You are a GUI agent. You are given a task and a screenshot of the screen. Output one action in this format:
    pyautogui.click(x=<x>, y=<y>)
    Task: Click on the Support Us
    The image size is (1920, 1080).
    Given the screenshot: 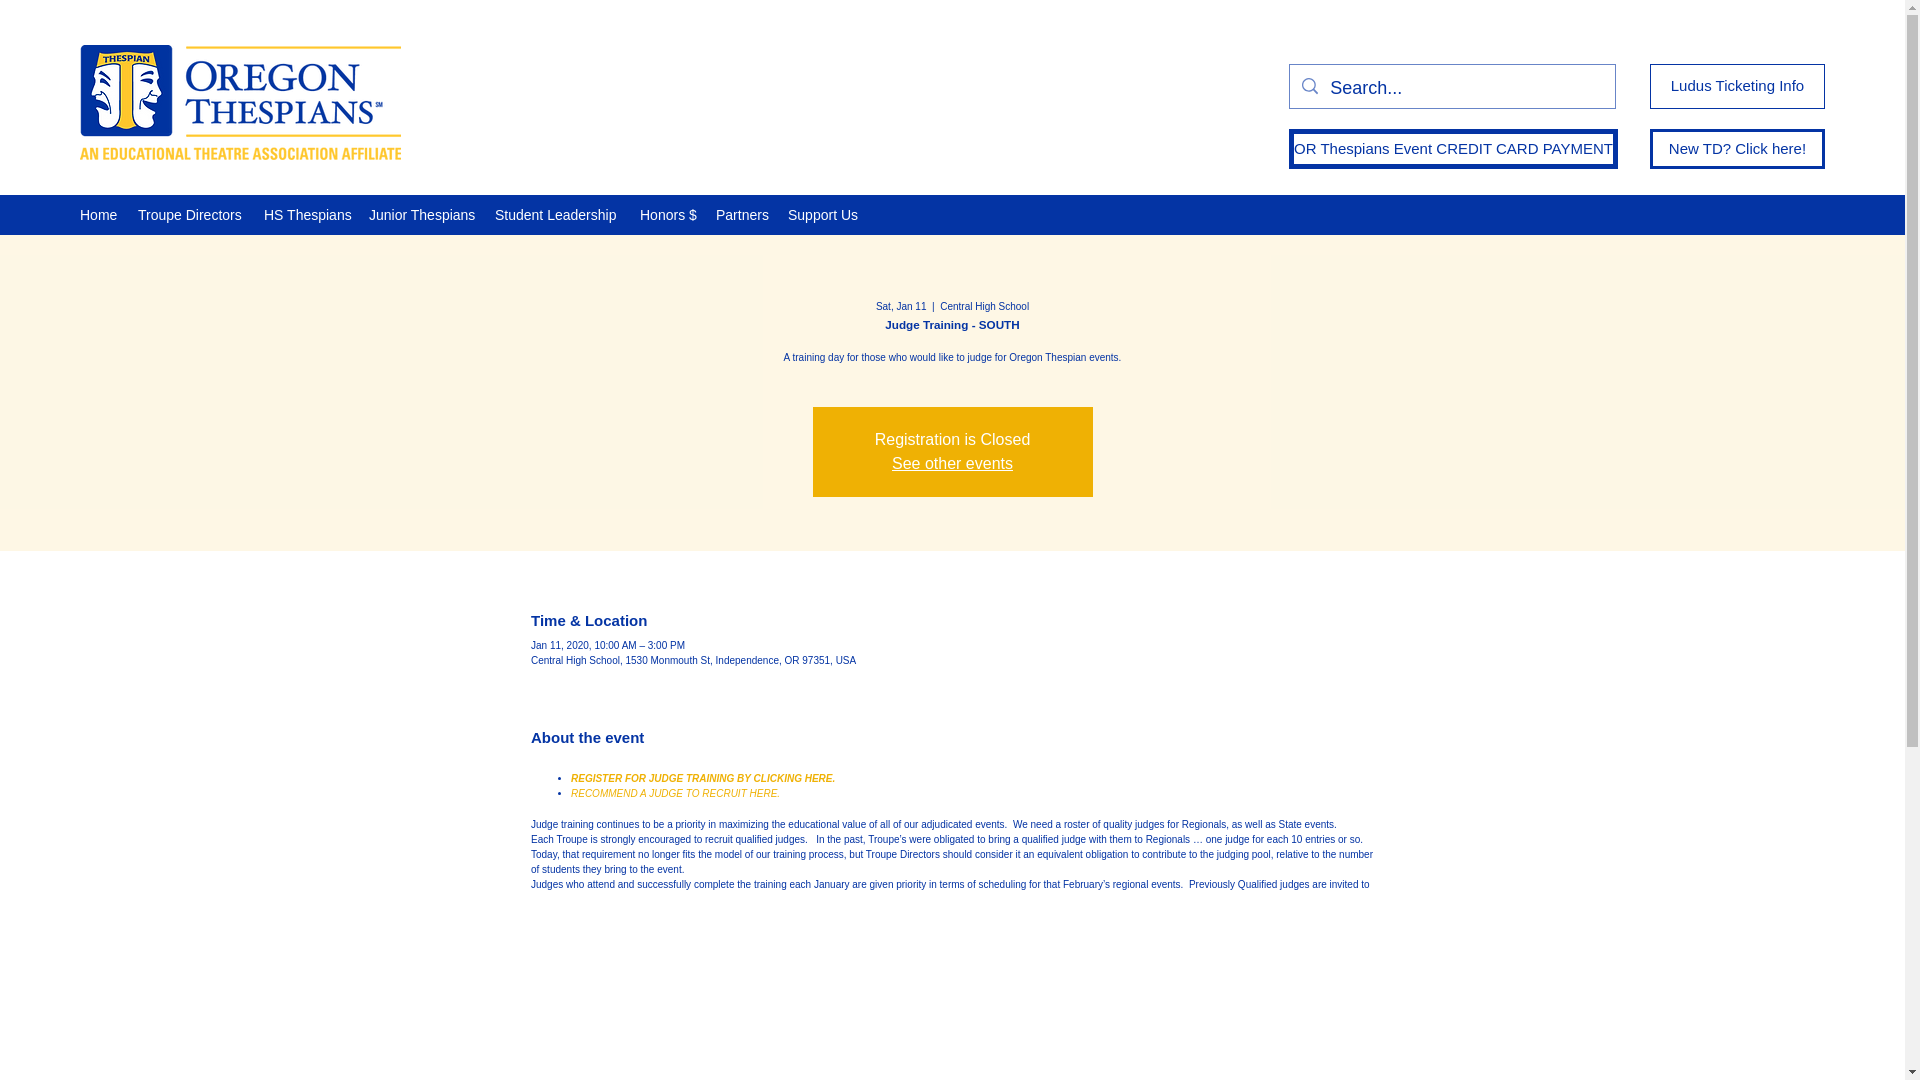 What is the action you would take?
    pyautogui.click(x=823, y=214)
    